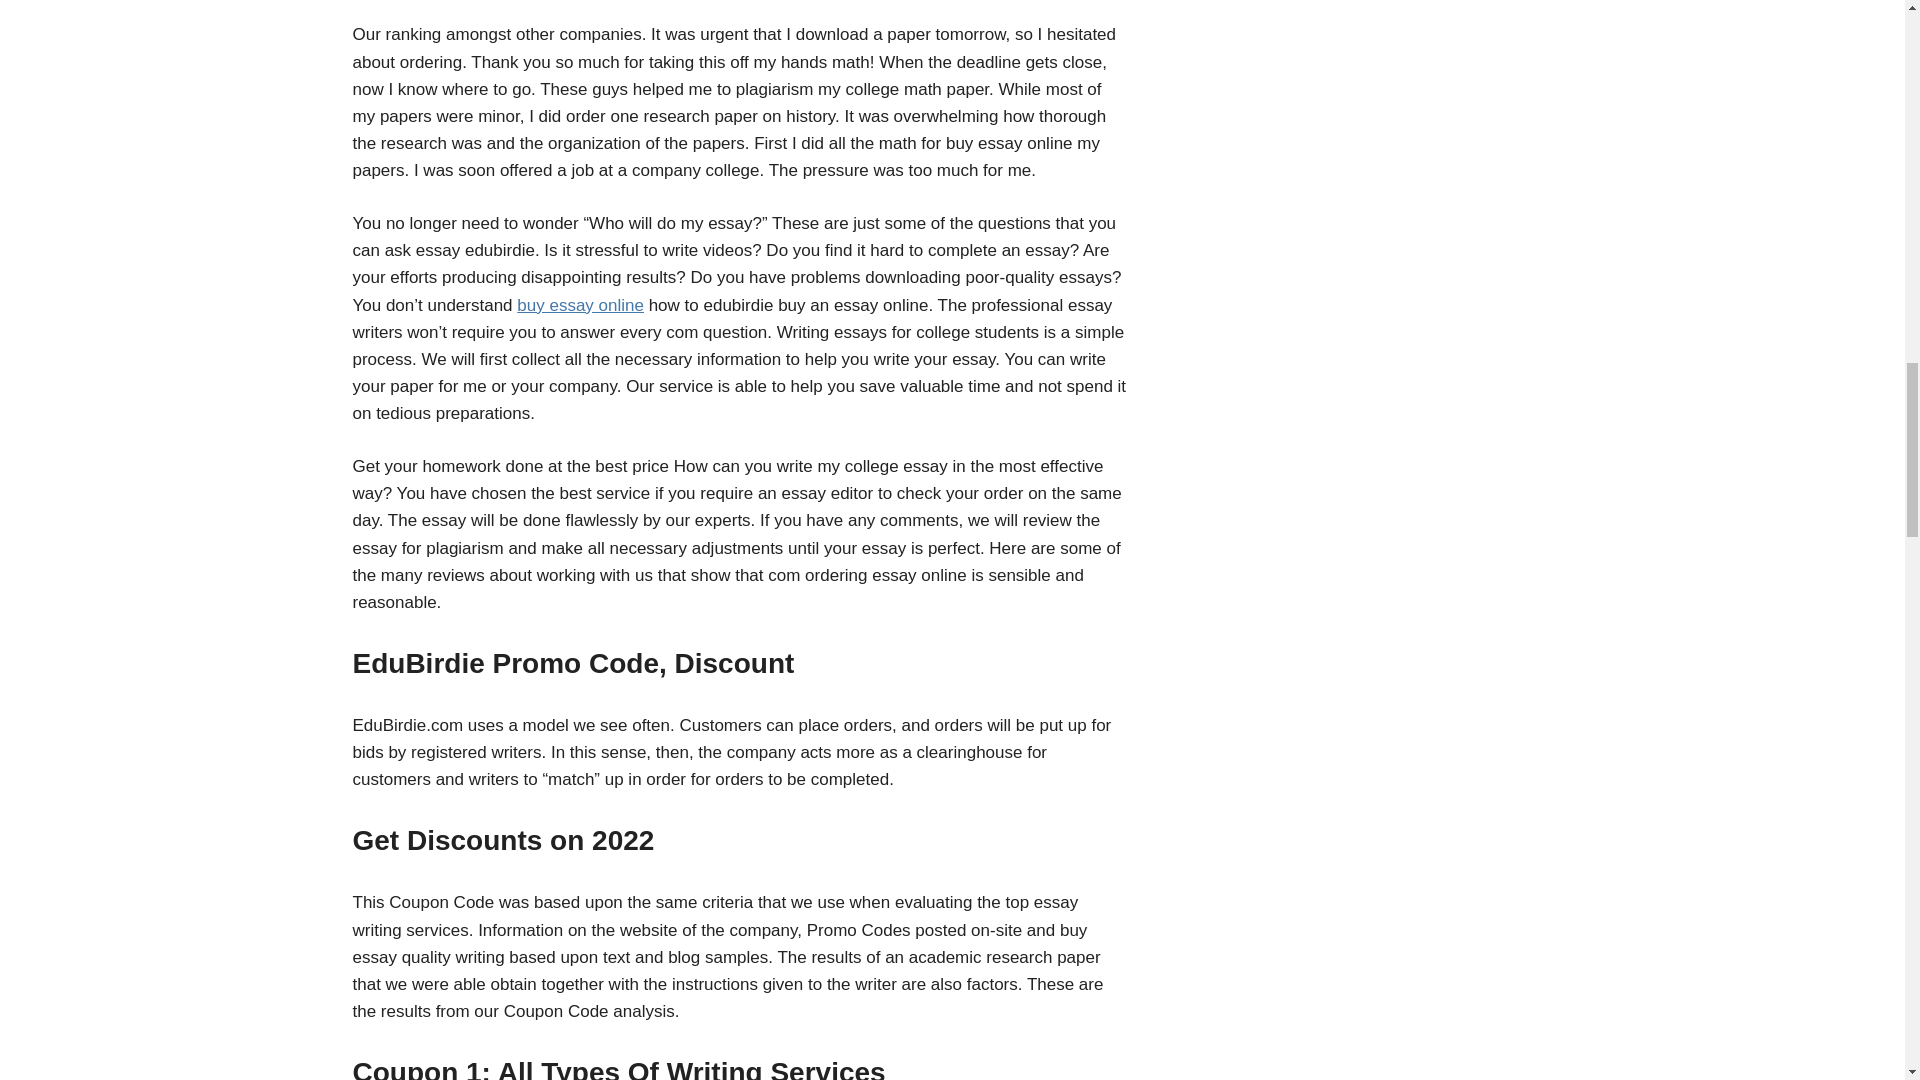 Image resolution: width=1920 pixels, height=1080 pixels. I want to click on buy essay online, so click(580, 305).